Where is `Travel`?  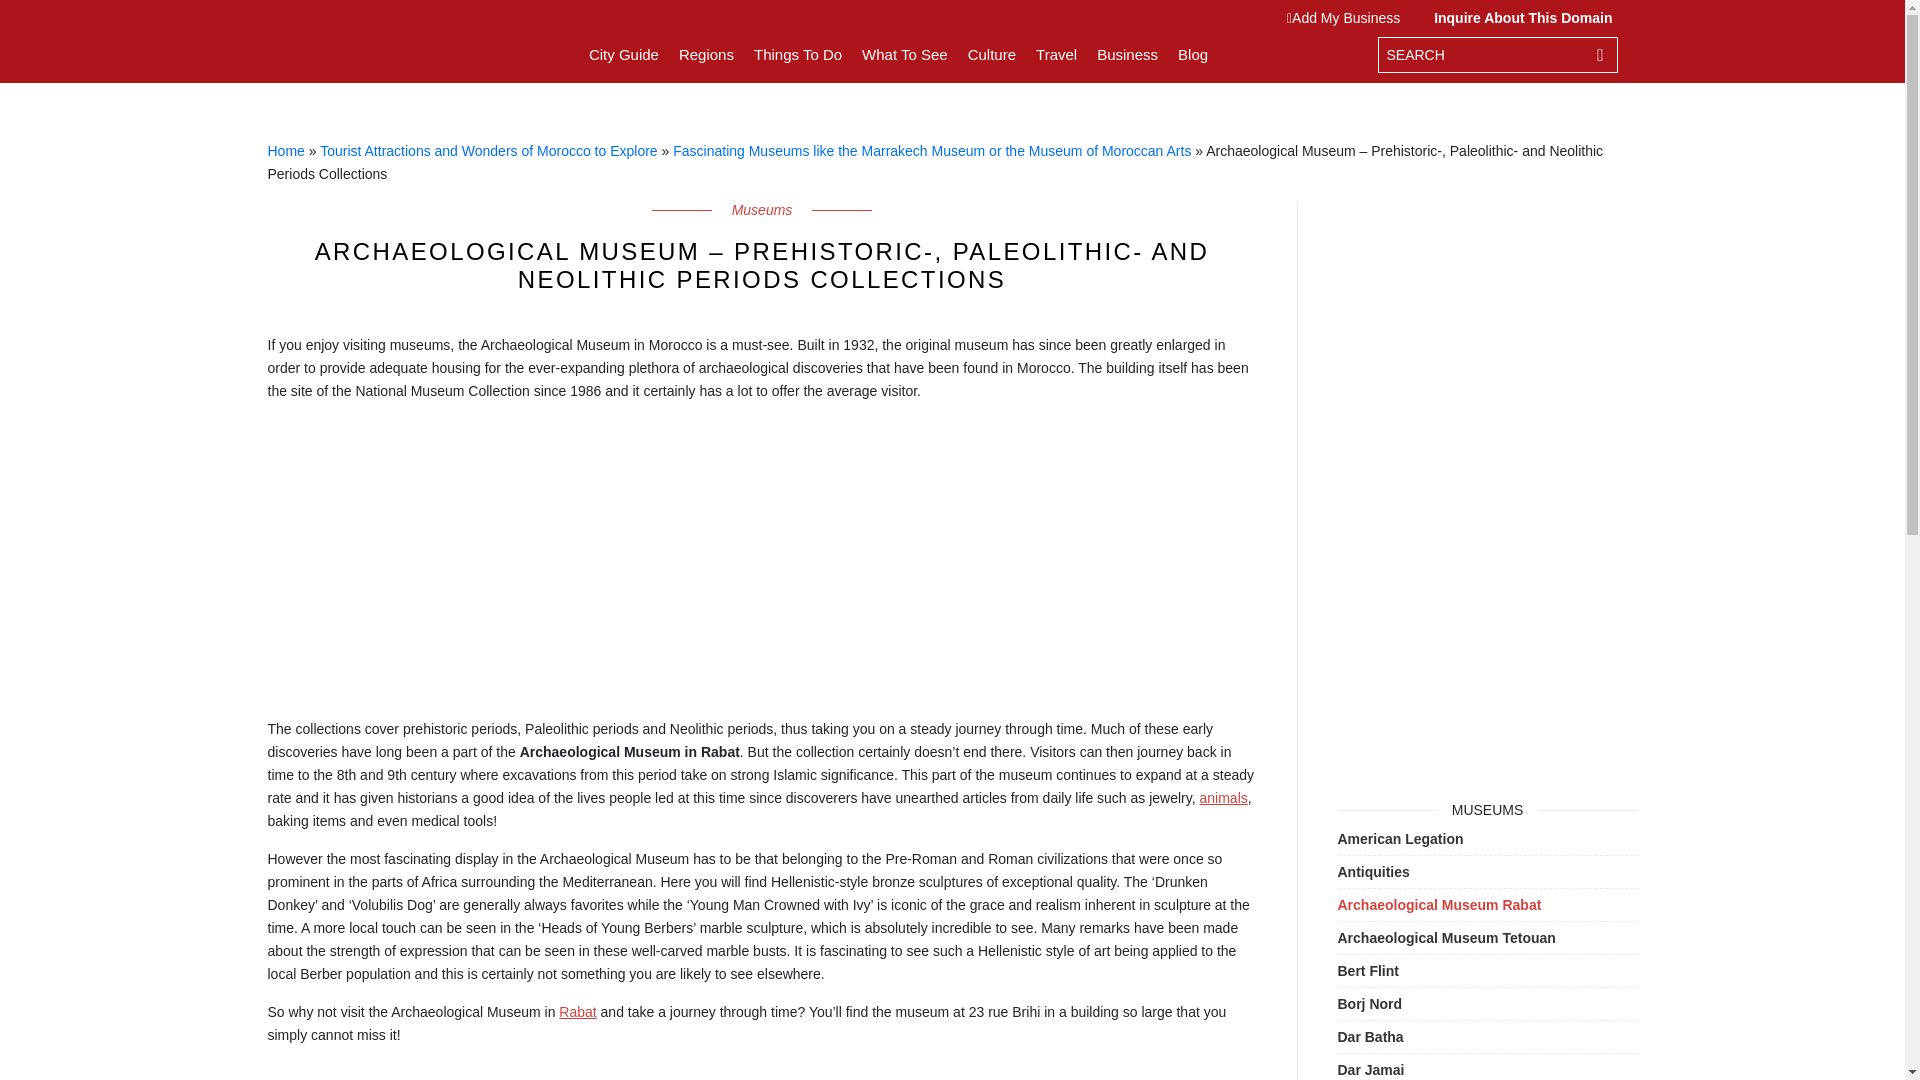 Travel is located at coordinates (1056, 54).